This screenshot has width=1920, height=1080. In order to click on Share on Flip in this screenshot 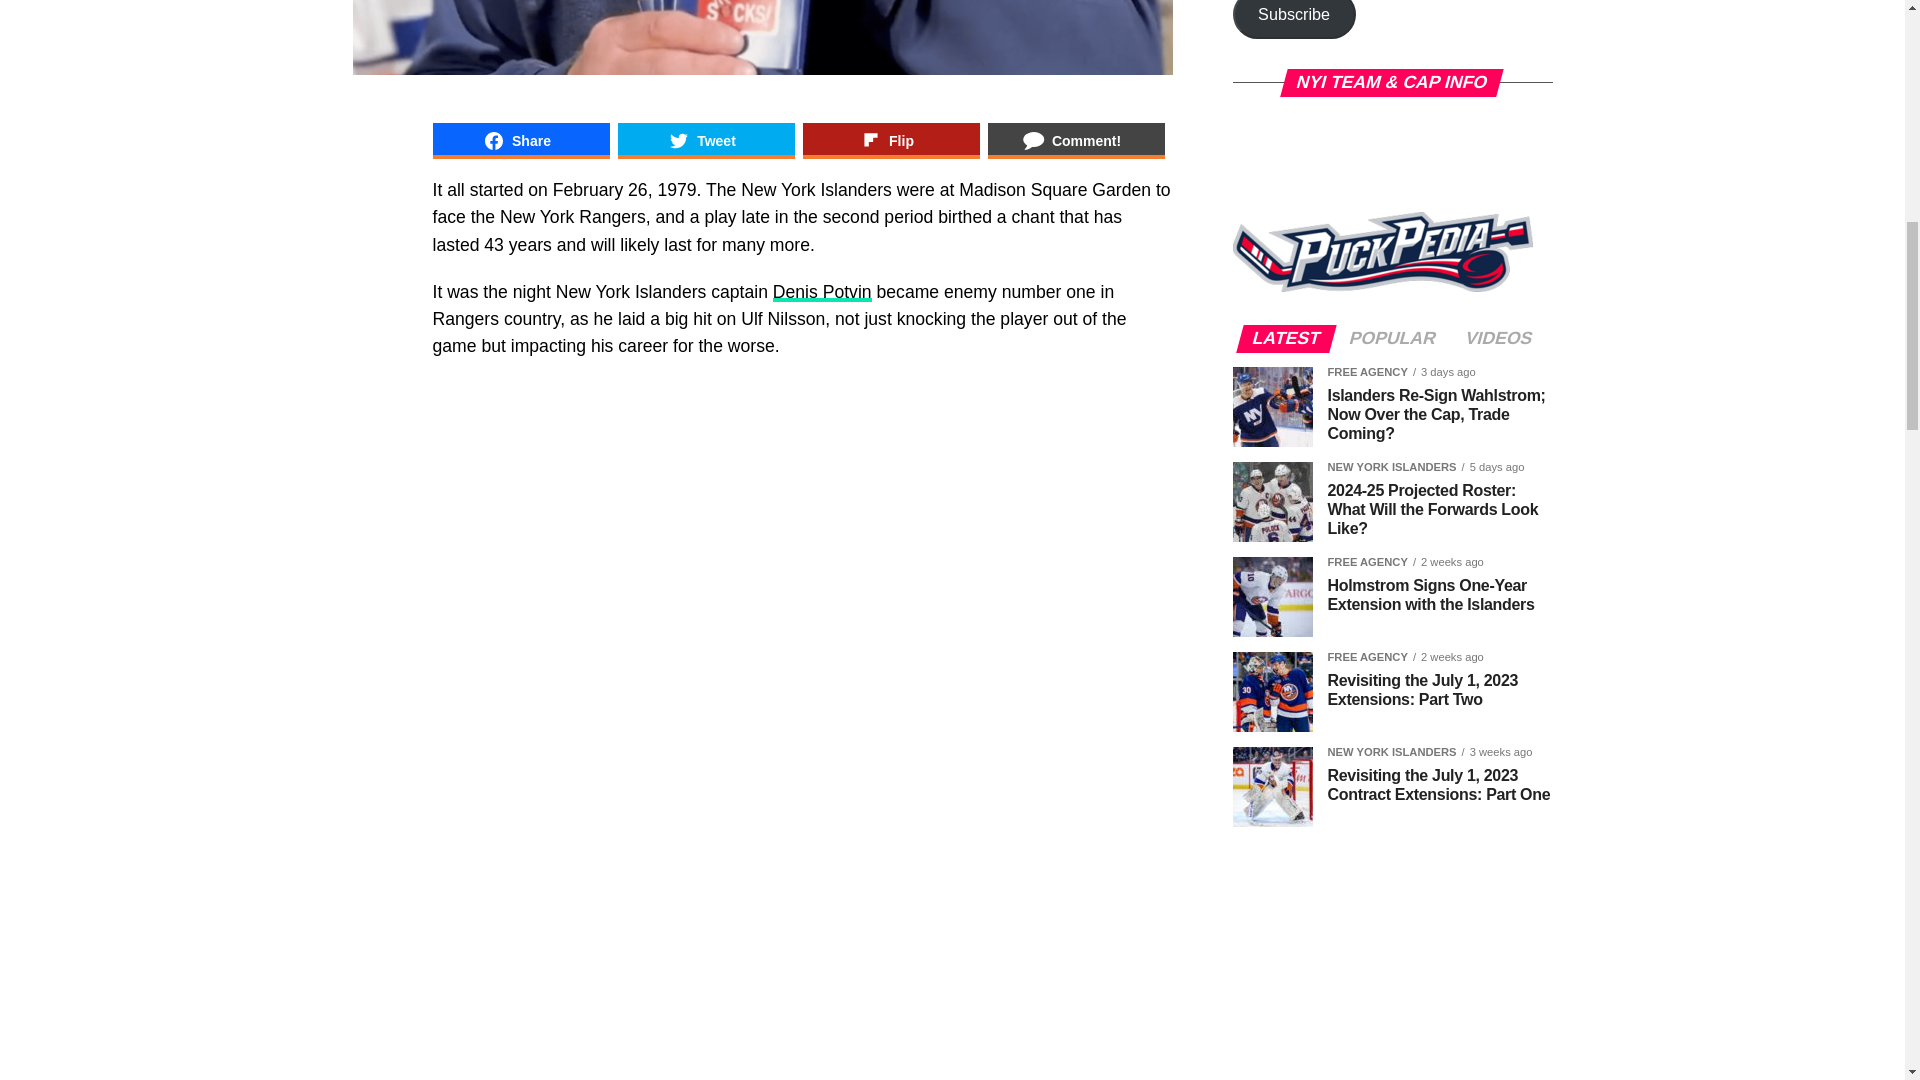, I will do `click(890, 140)`.